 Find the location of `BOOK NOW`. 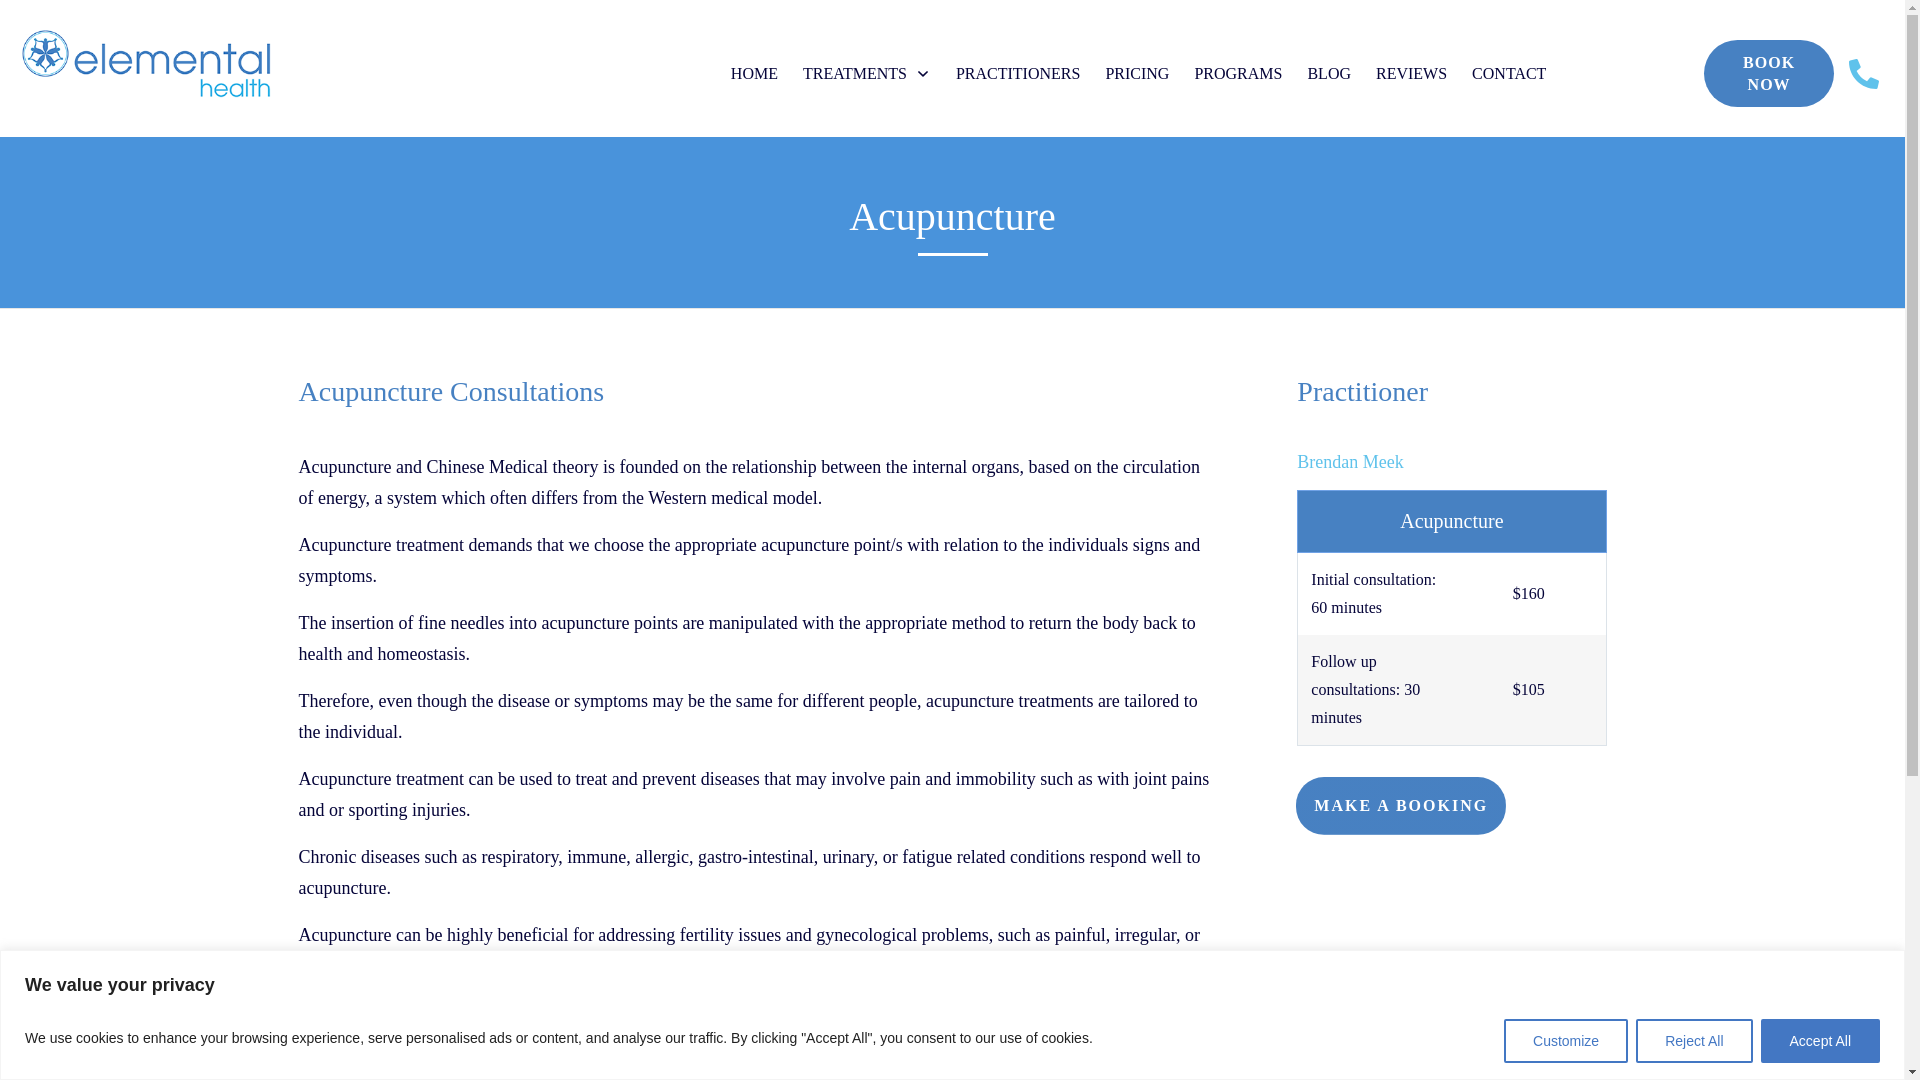

BOOK NOW is located at coordinates (1768, 72).